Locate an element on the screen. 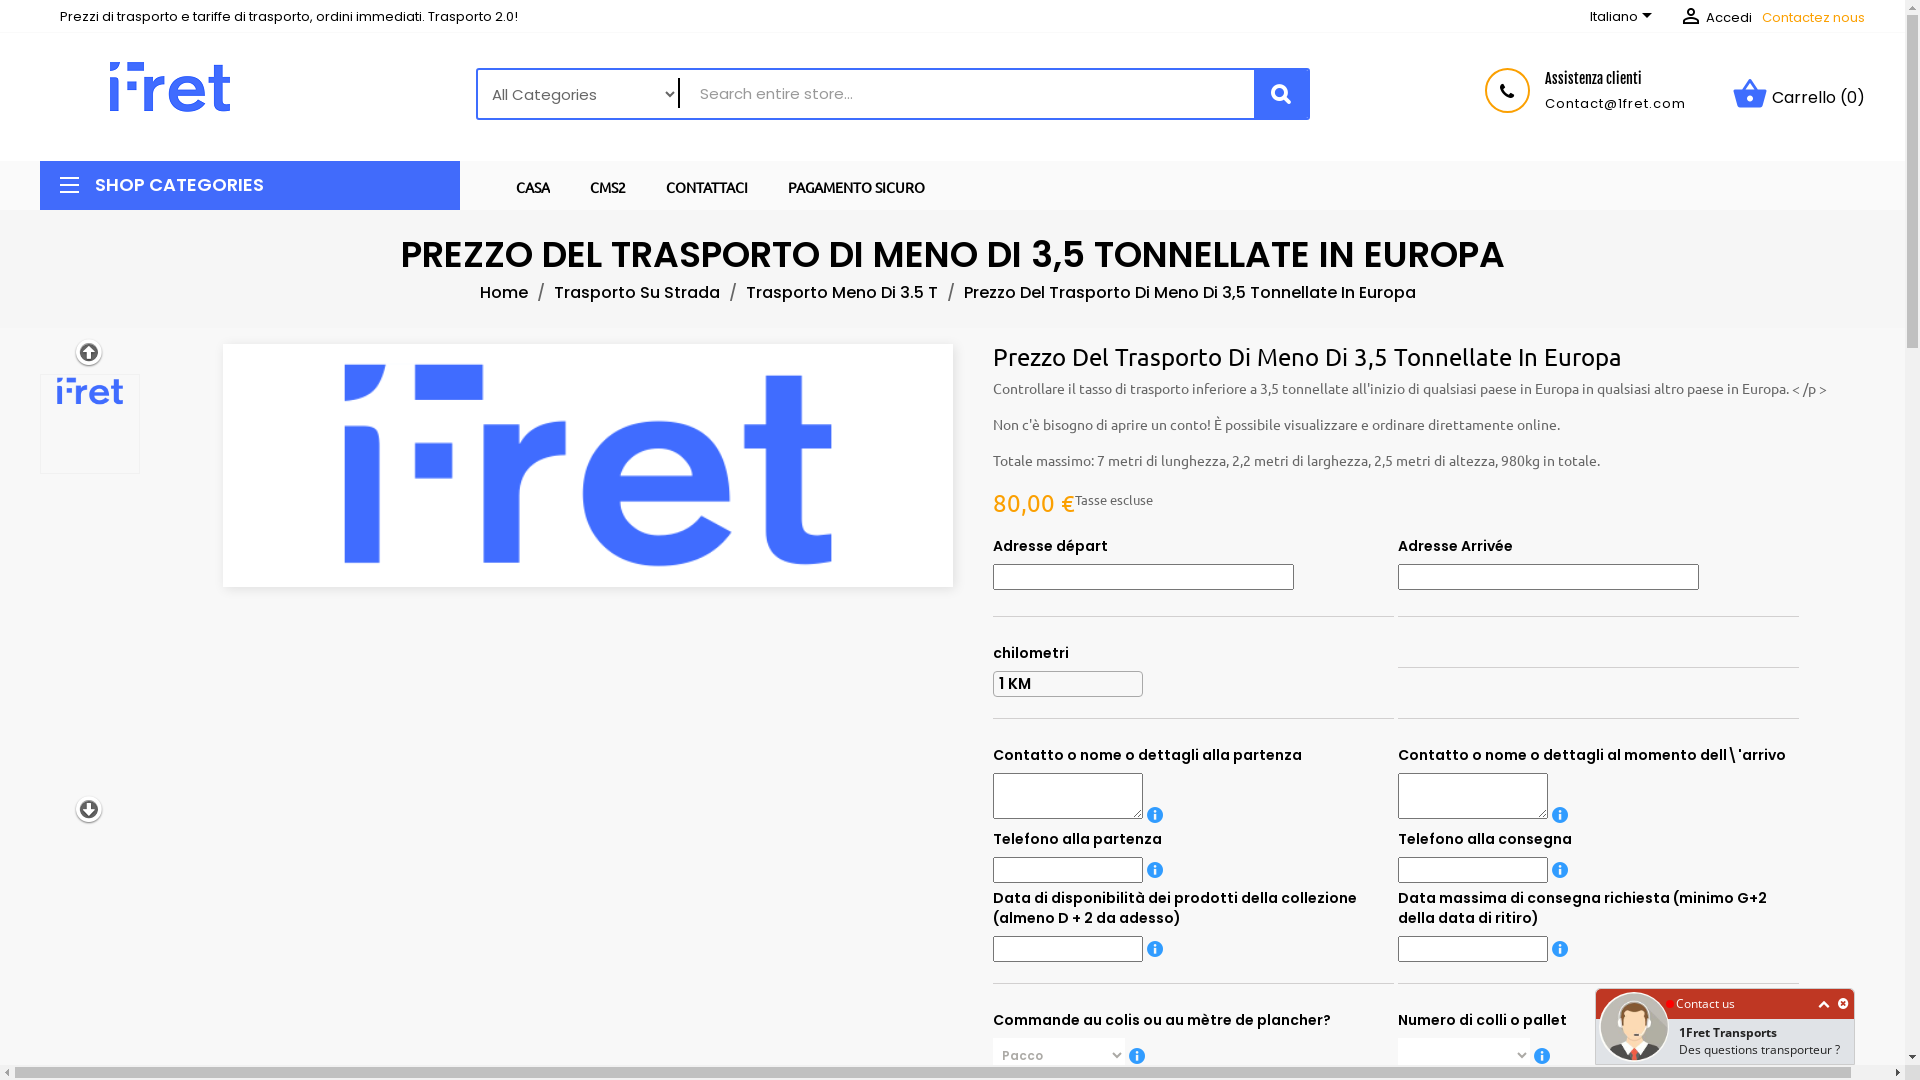 Image resolution: width=1920 pixels, height=1080 pixels. Trasporto Su Strada is located at coordinates (639, 292).